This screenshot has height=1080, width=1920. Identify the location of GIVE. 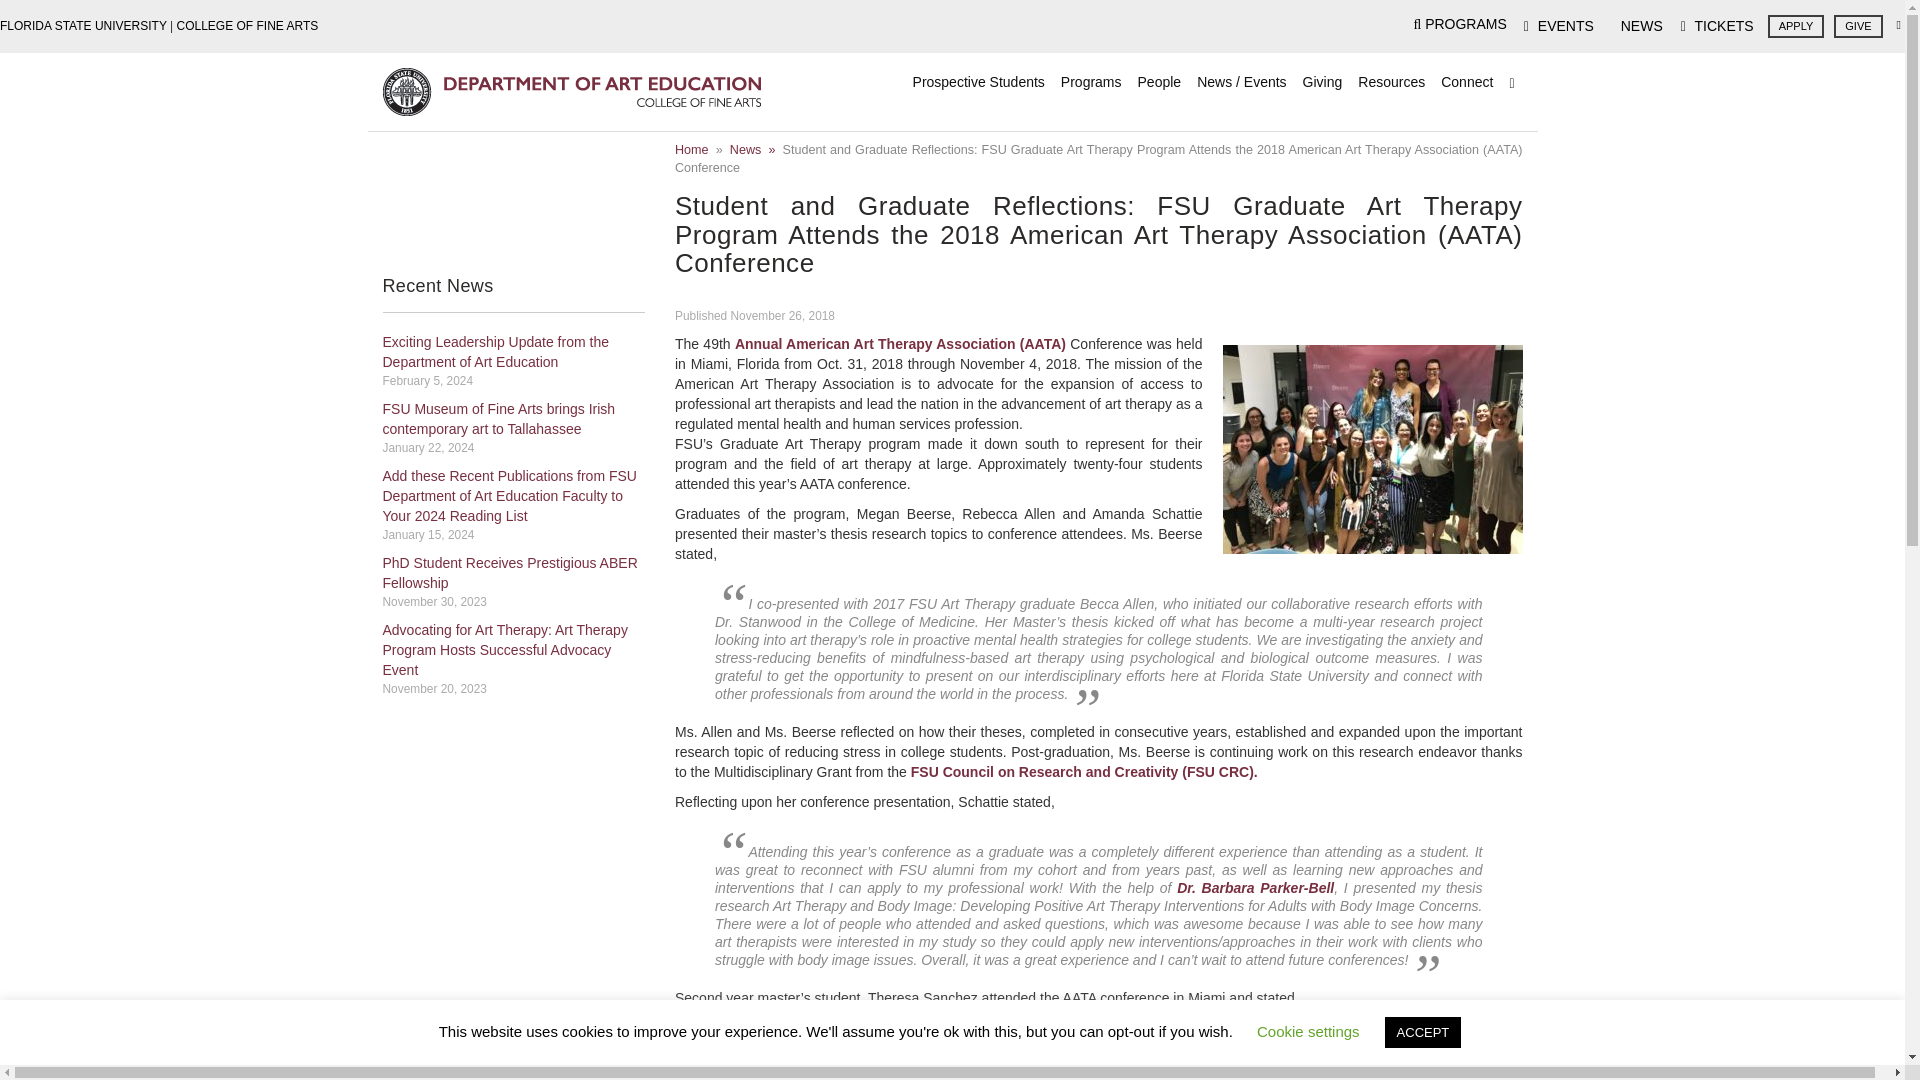
(1857, 26).